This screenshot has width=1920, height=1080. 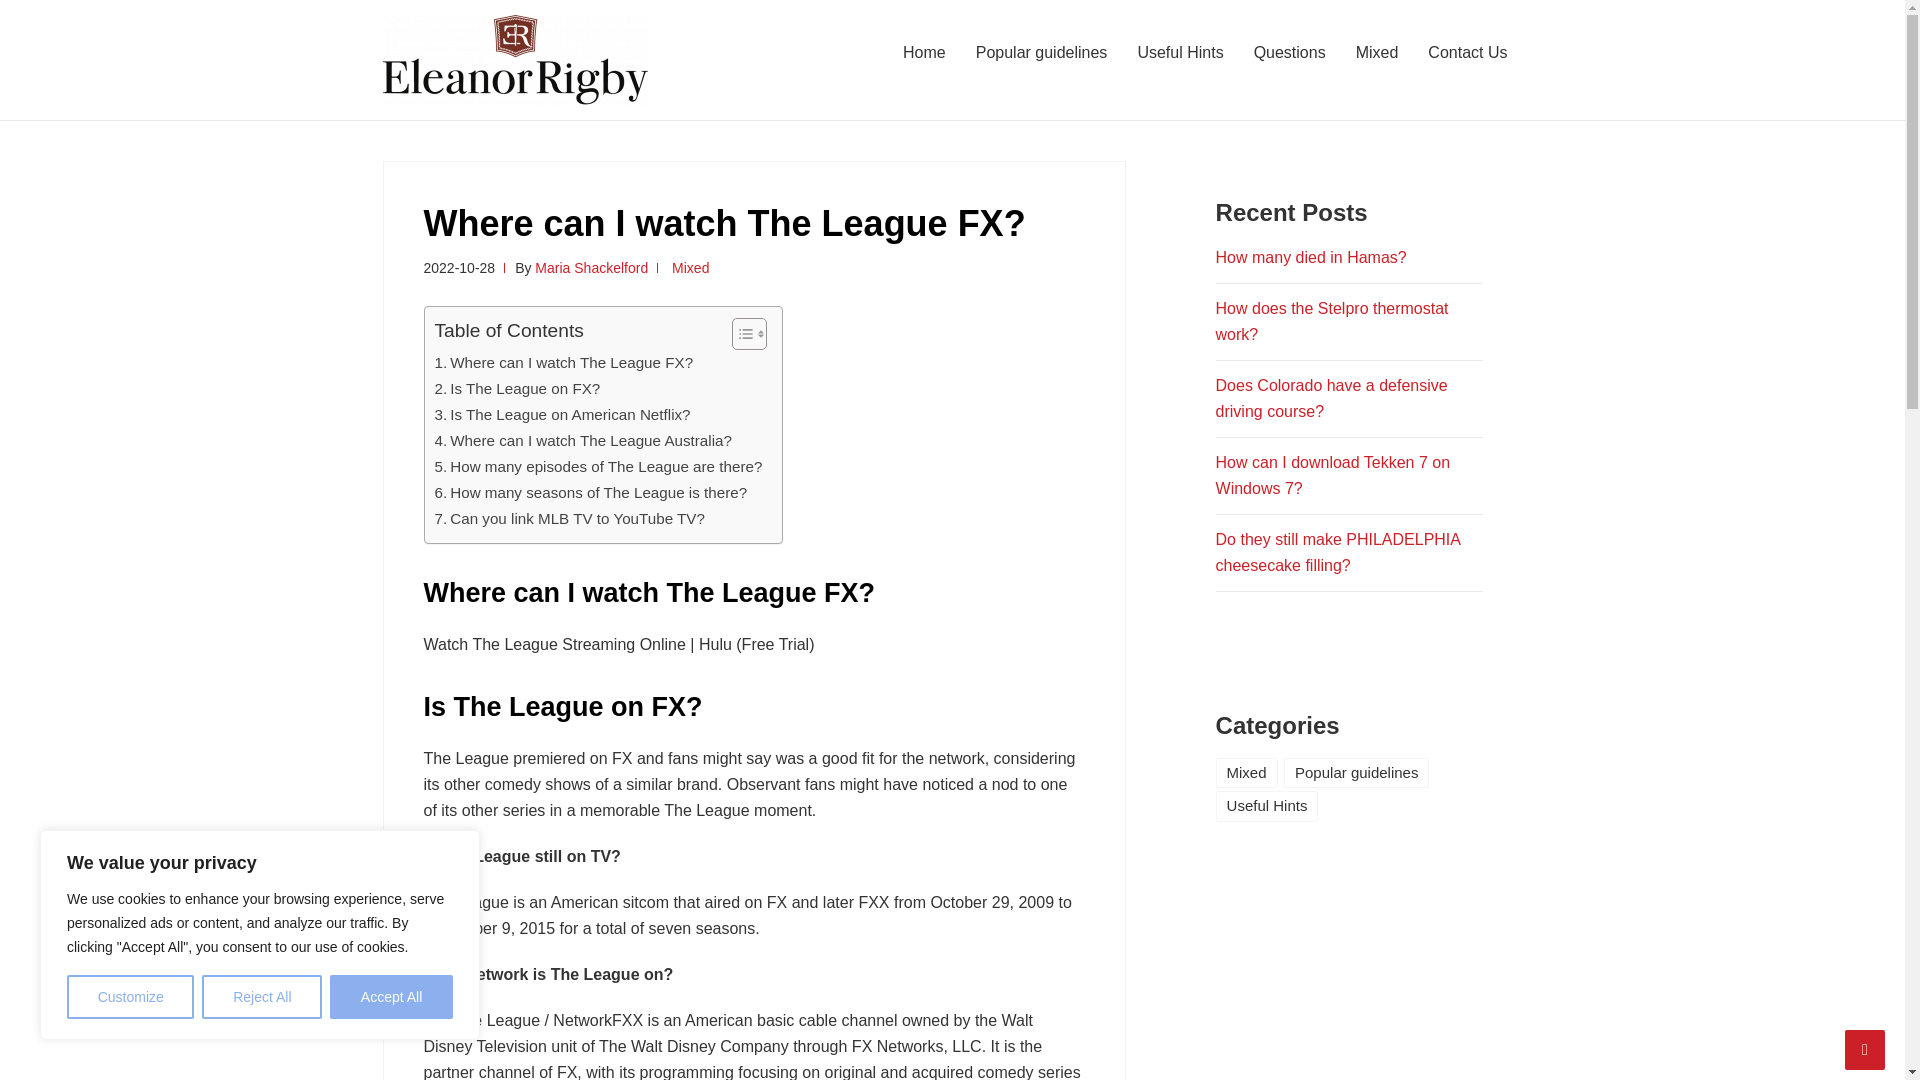 What do you see at coordinates (1042, 52) in the screenshot?
I see `Popular guidelines` at bounding box center [1042, 52].